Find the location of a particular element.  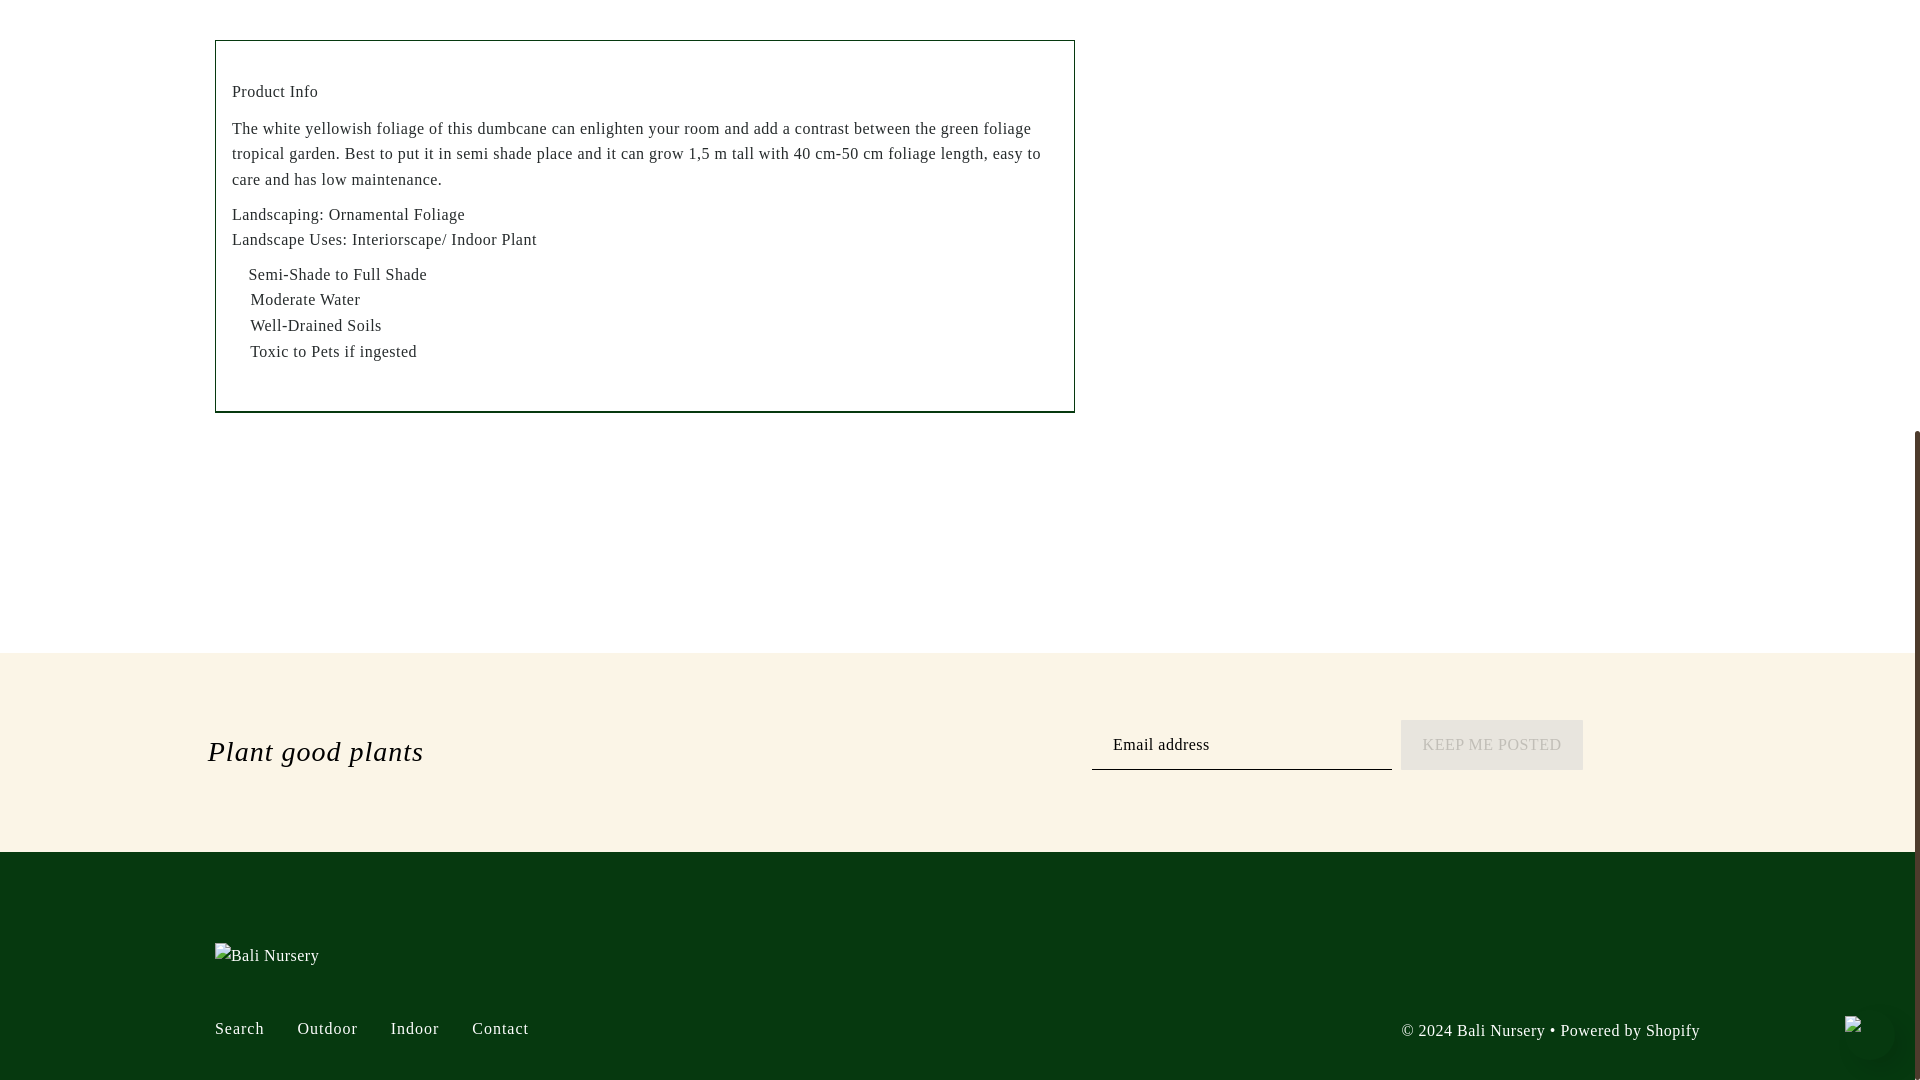

Search is located at coordinates (240, 1028).